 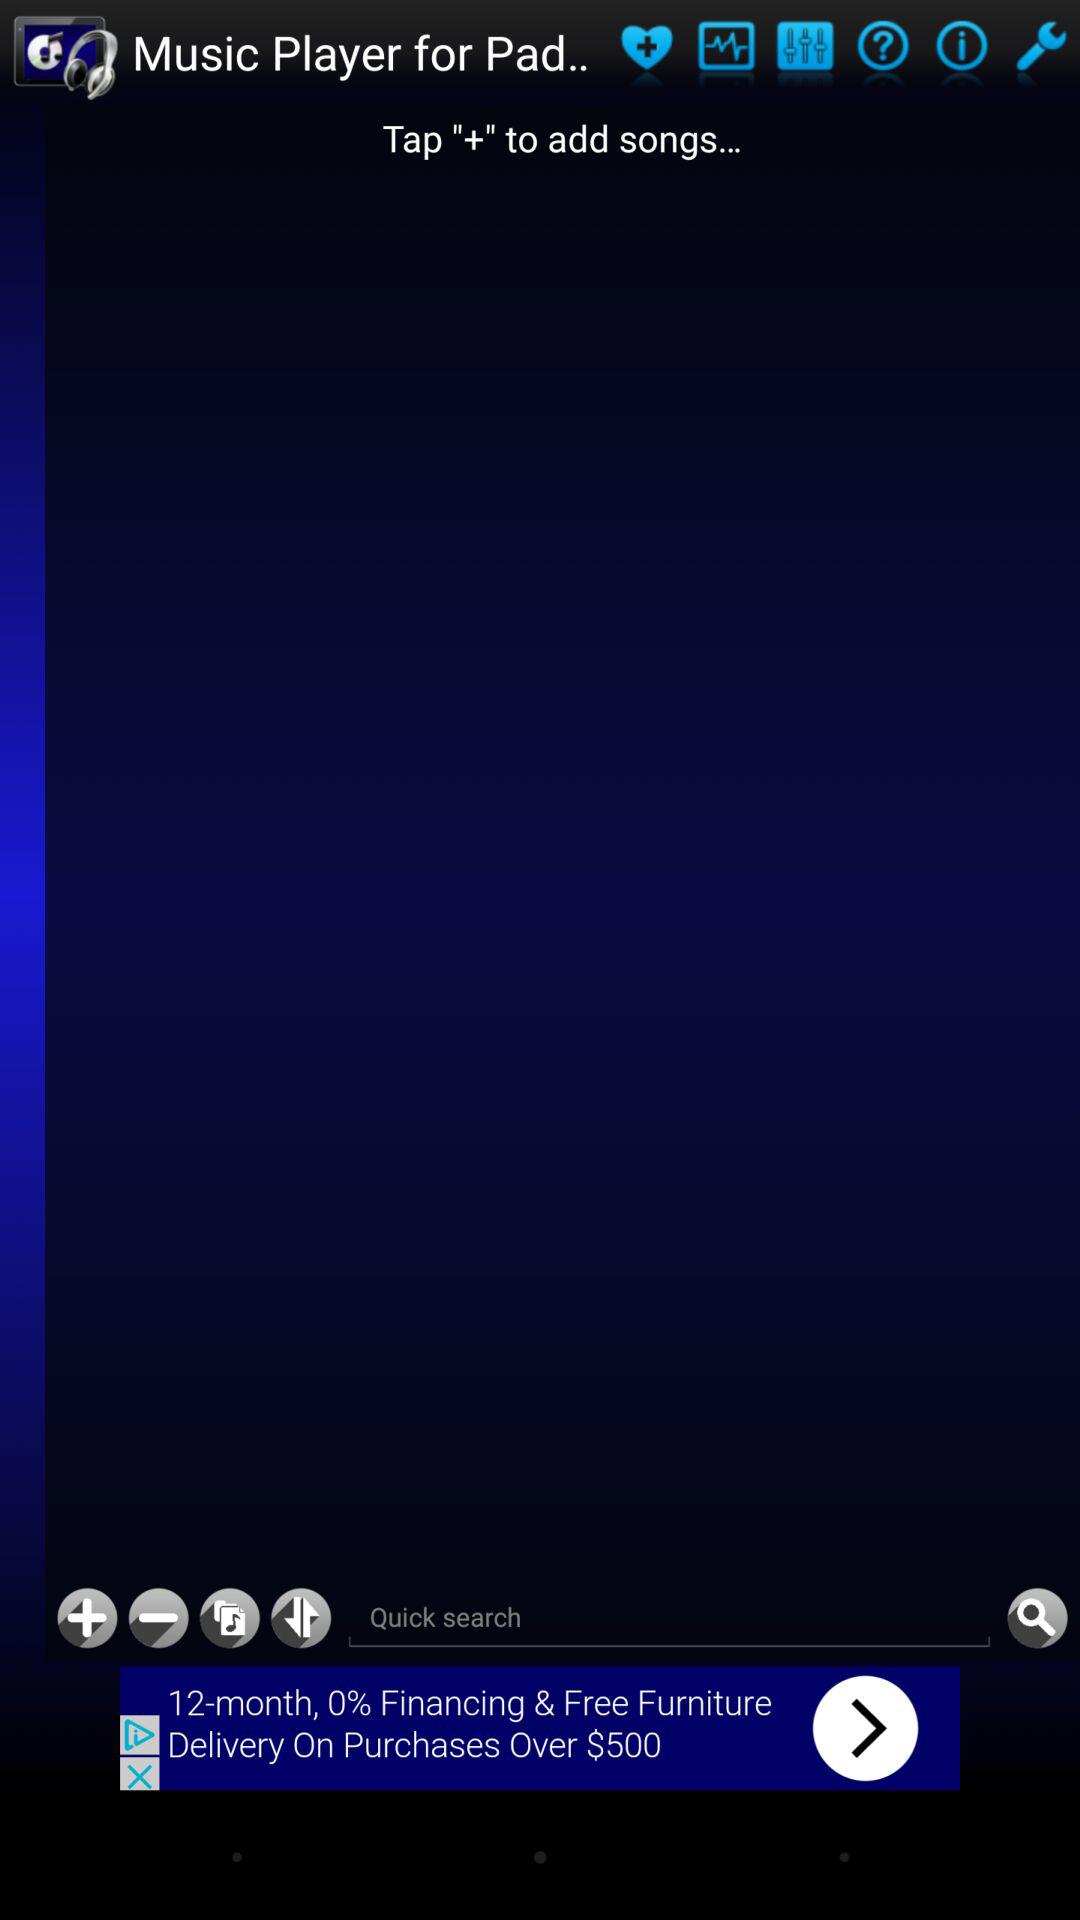 What do you see at coordinates (301, 1618) in the screenshot?
I see `quick page` at bounding box center [301, 1618].